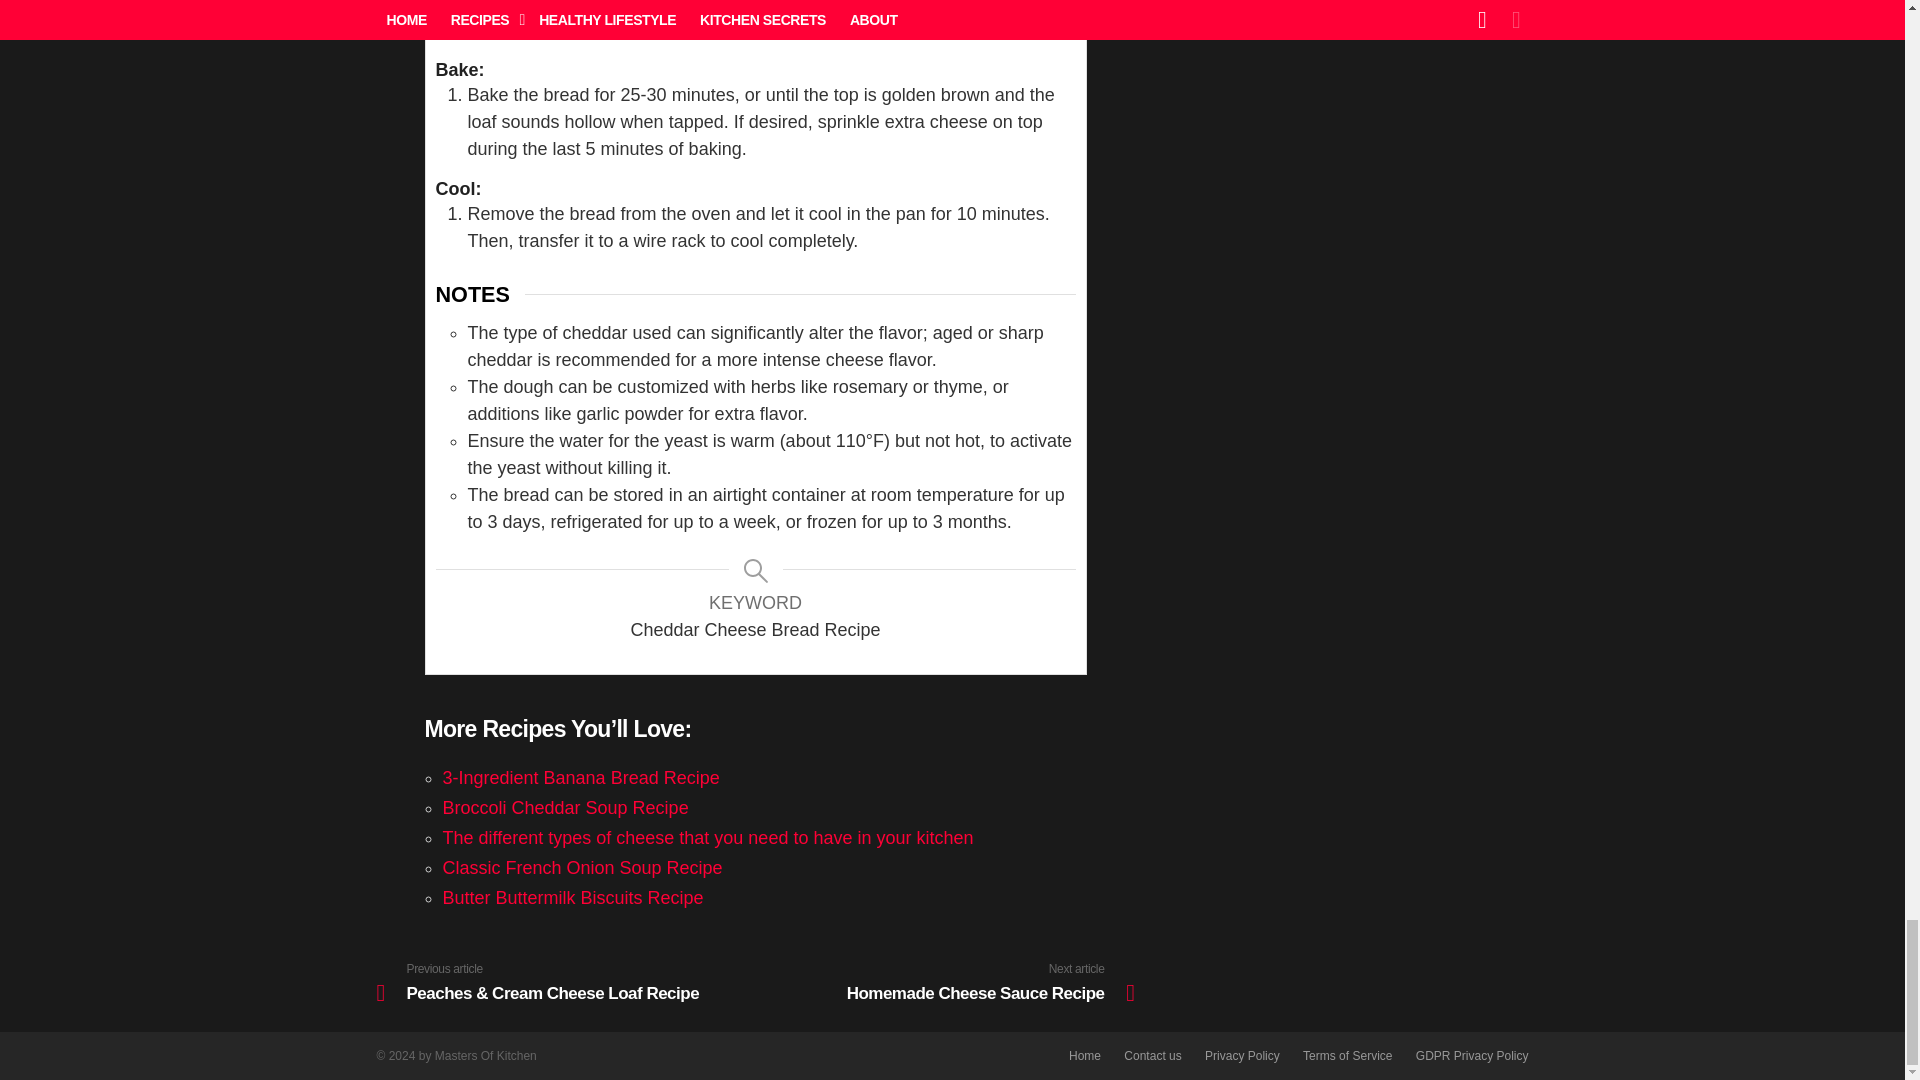 This screenshot has height=1080, width=1920. What do you see at coordinates (564, 808) in the screenshot?
I see `Broccoli Cheddar Soup Recipe` at bounding box center [564, 808].